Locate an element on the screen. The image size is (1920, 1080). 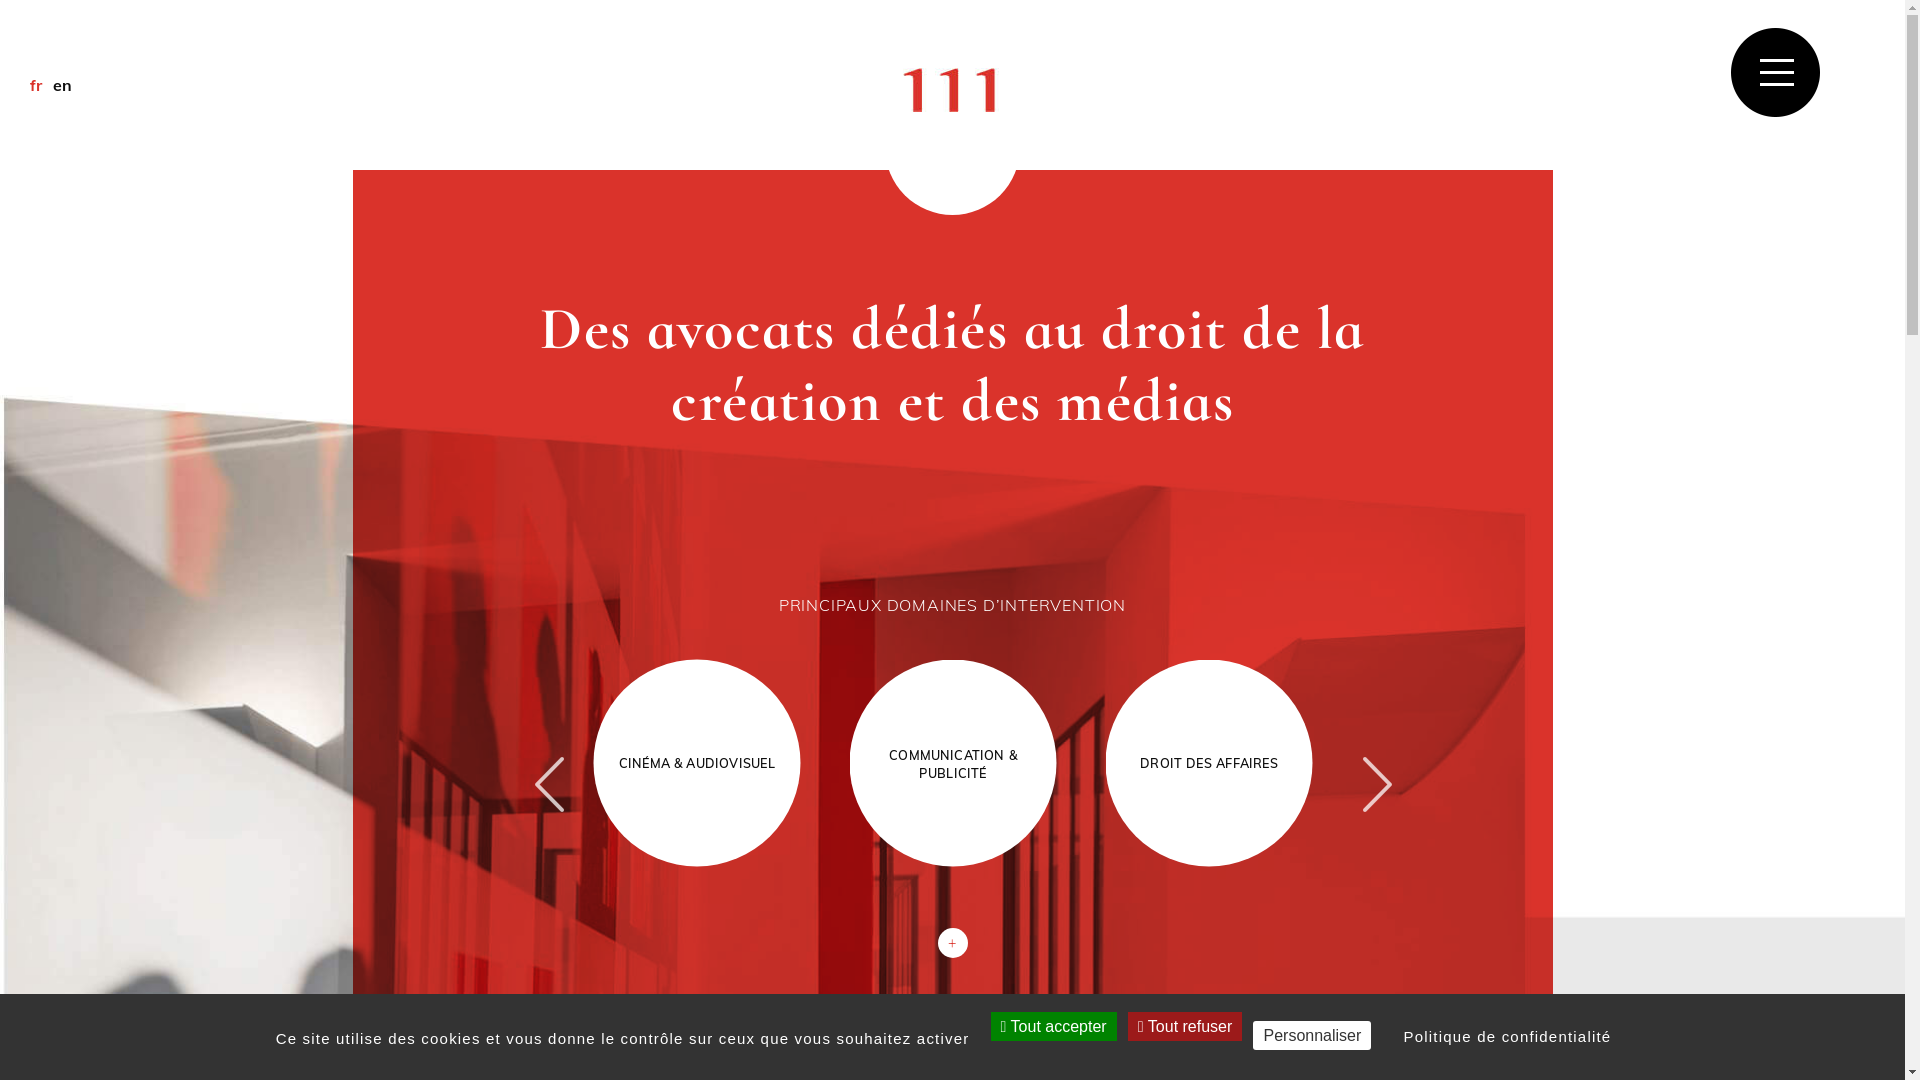
en is located at coordinates (63, 85).